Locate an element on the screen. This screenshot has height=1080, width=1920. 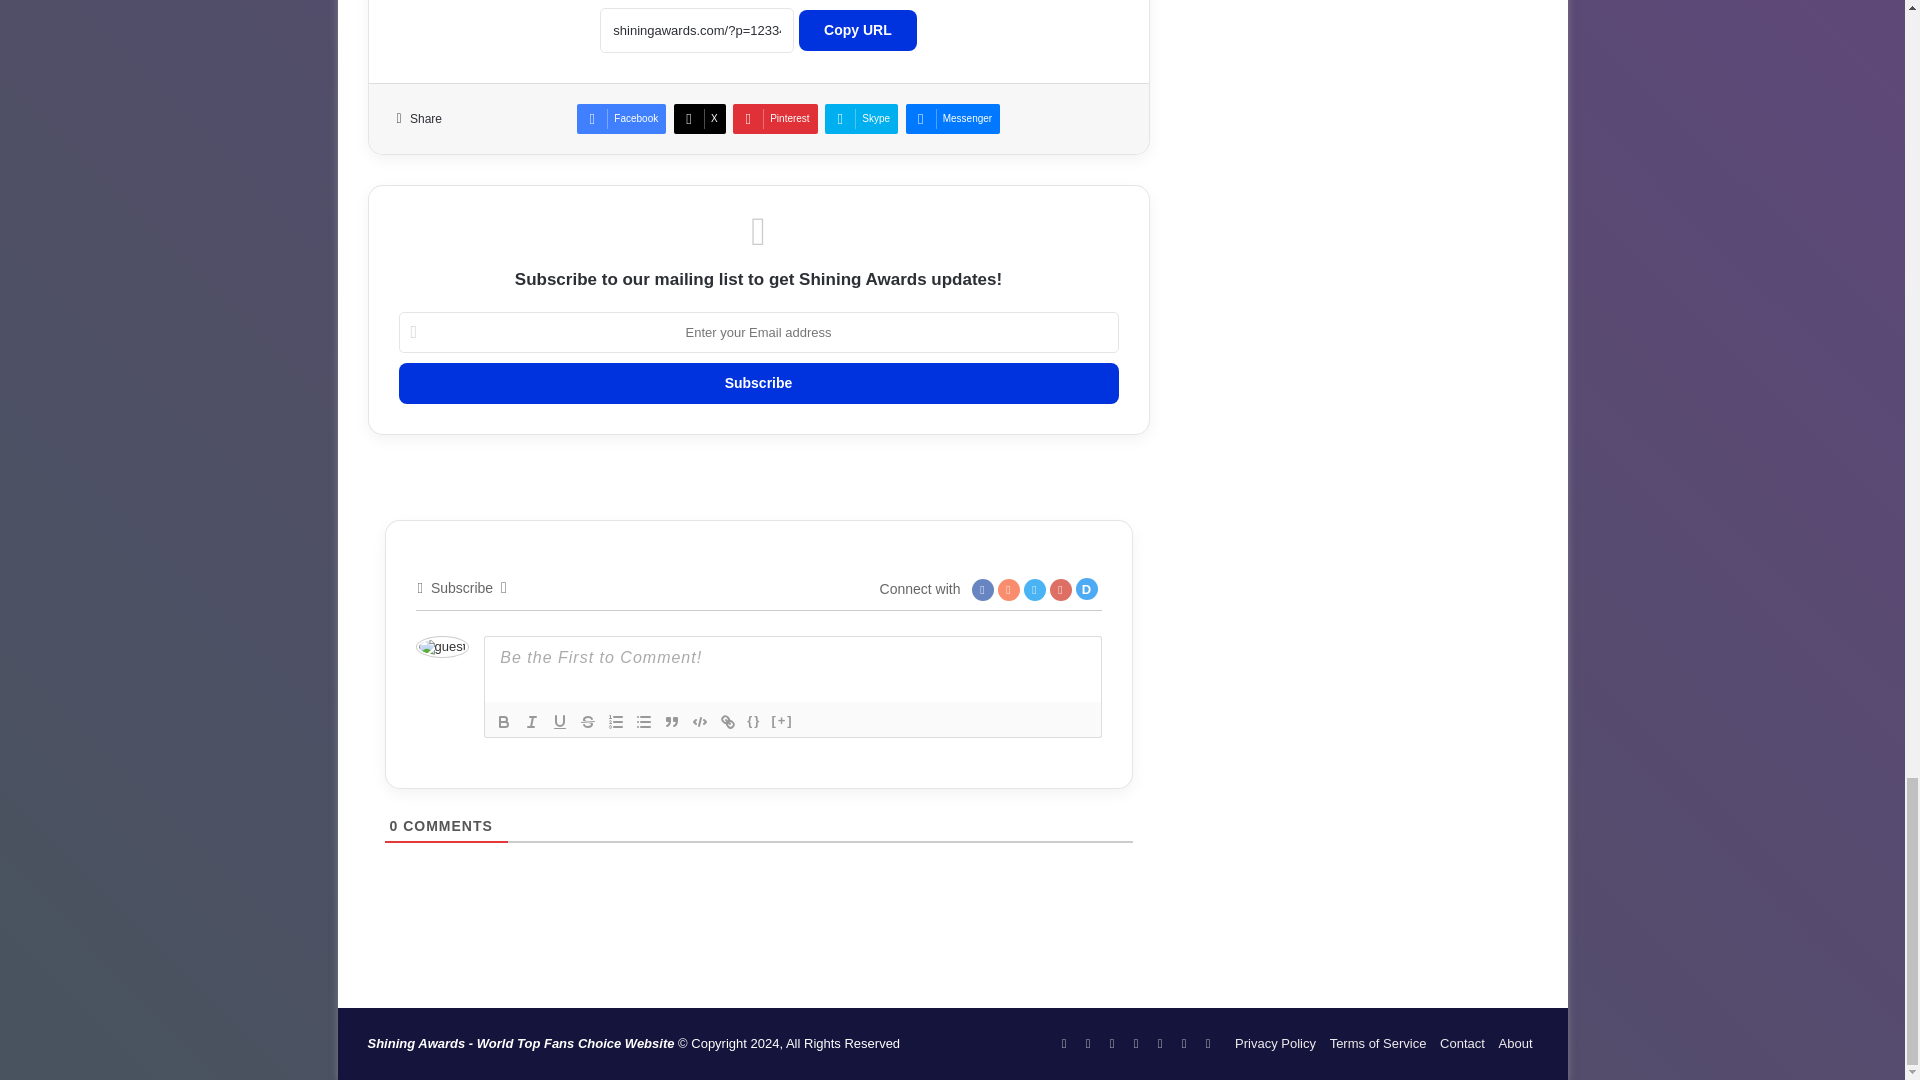
Bold is located at coordinates (504, 722).